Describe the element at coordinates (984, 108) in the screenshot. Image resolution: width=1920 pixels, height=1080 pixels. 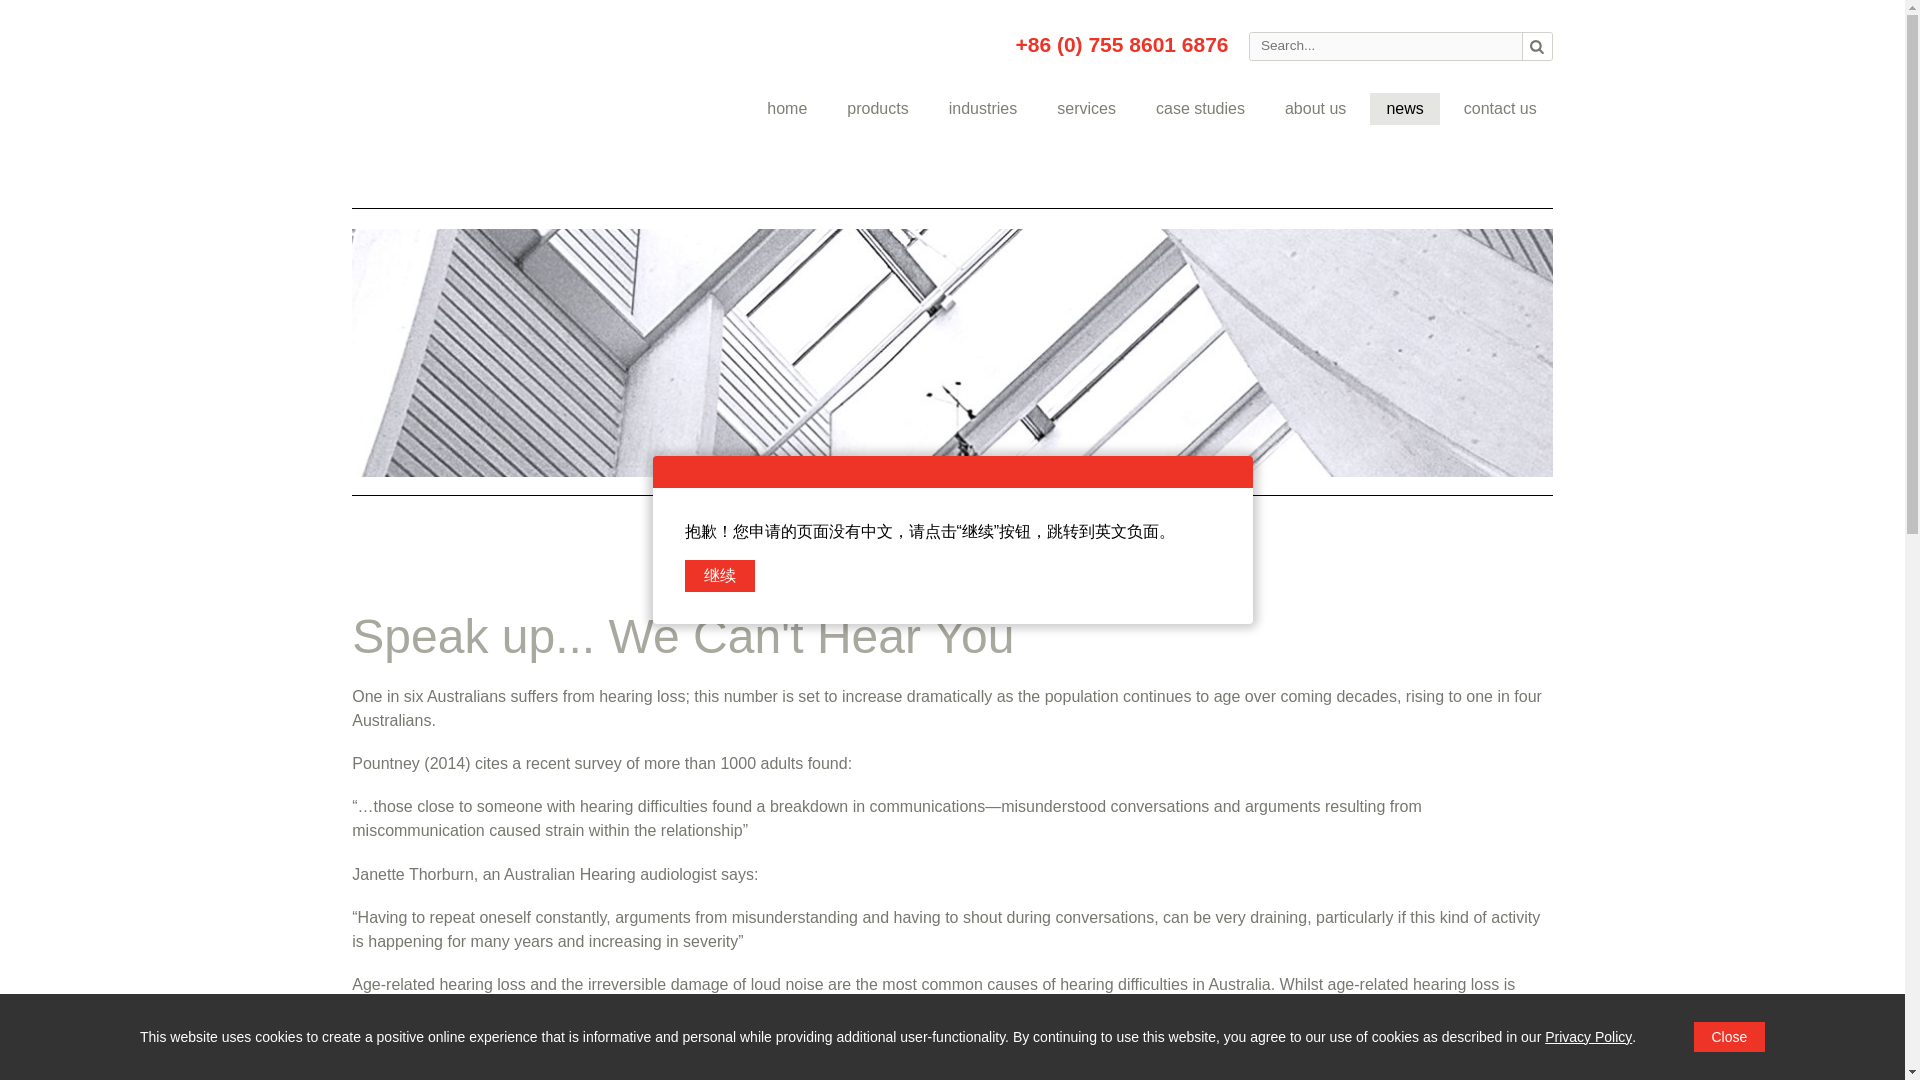
I see `industries` at that location.